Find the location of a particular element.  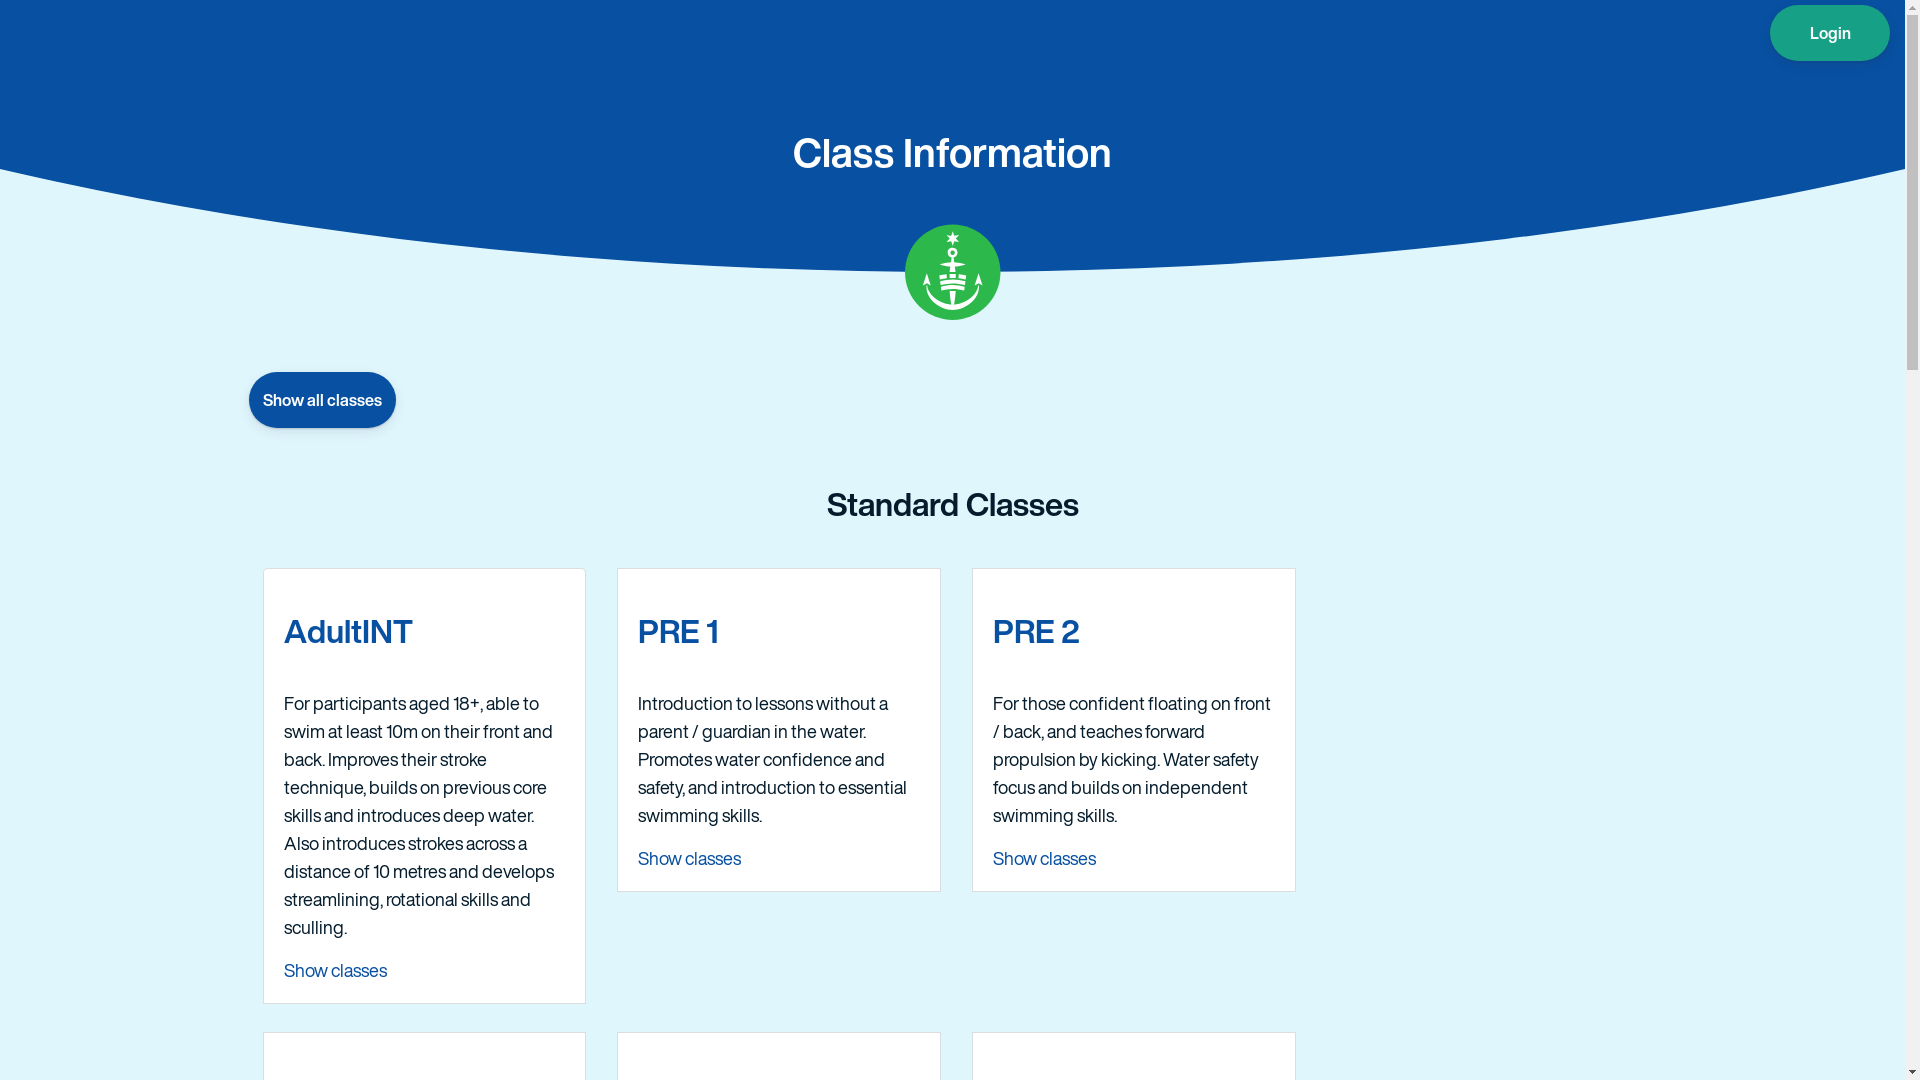

Login is located at coordinates (1830, 33).